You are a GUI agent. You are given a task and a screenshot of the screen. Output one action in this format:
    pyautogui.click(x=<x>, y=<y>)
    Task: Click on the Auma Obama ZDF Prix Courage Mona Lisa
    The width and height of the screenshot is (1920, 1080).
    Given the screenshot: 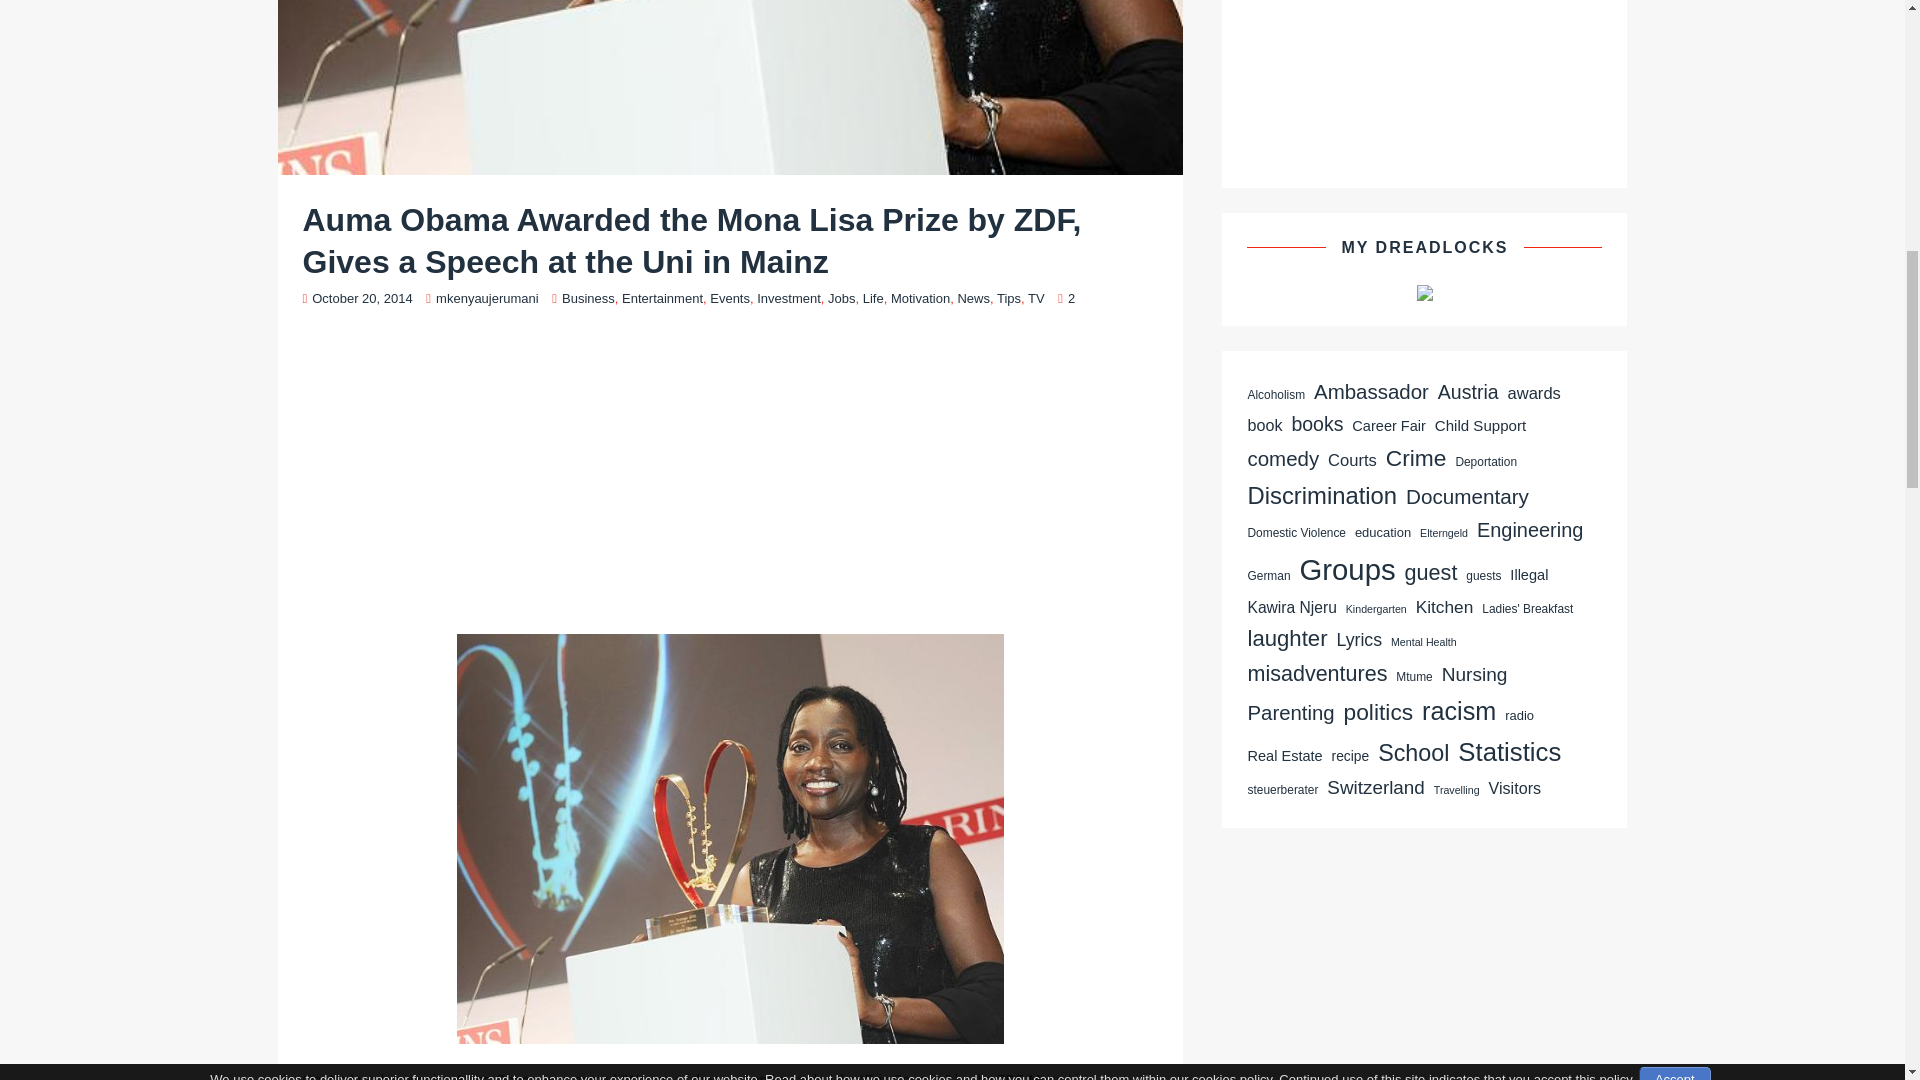 What is the action you would take?
    pyautogui.click(x=730, y=87)
    